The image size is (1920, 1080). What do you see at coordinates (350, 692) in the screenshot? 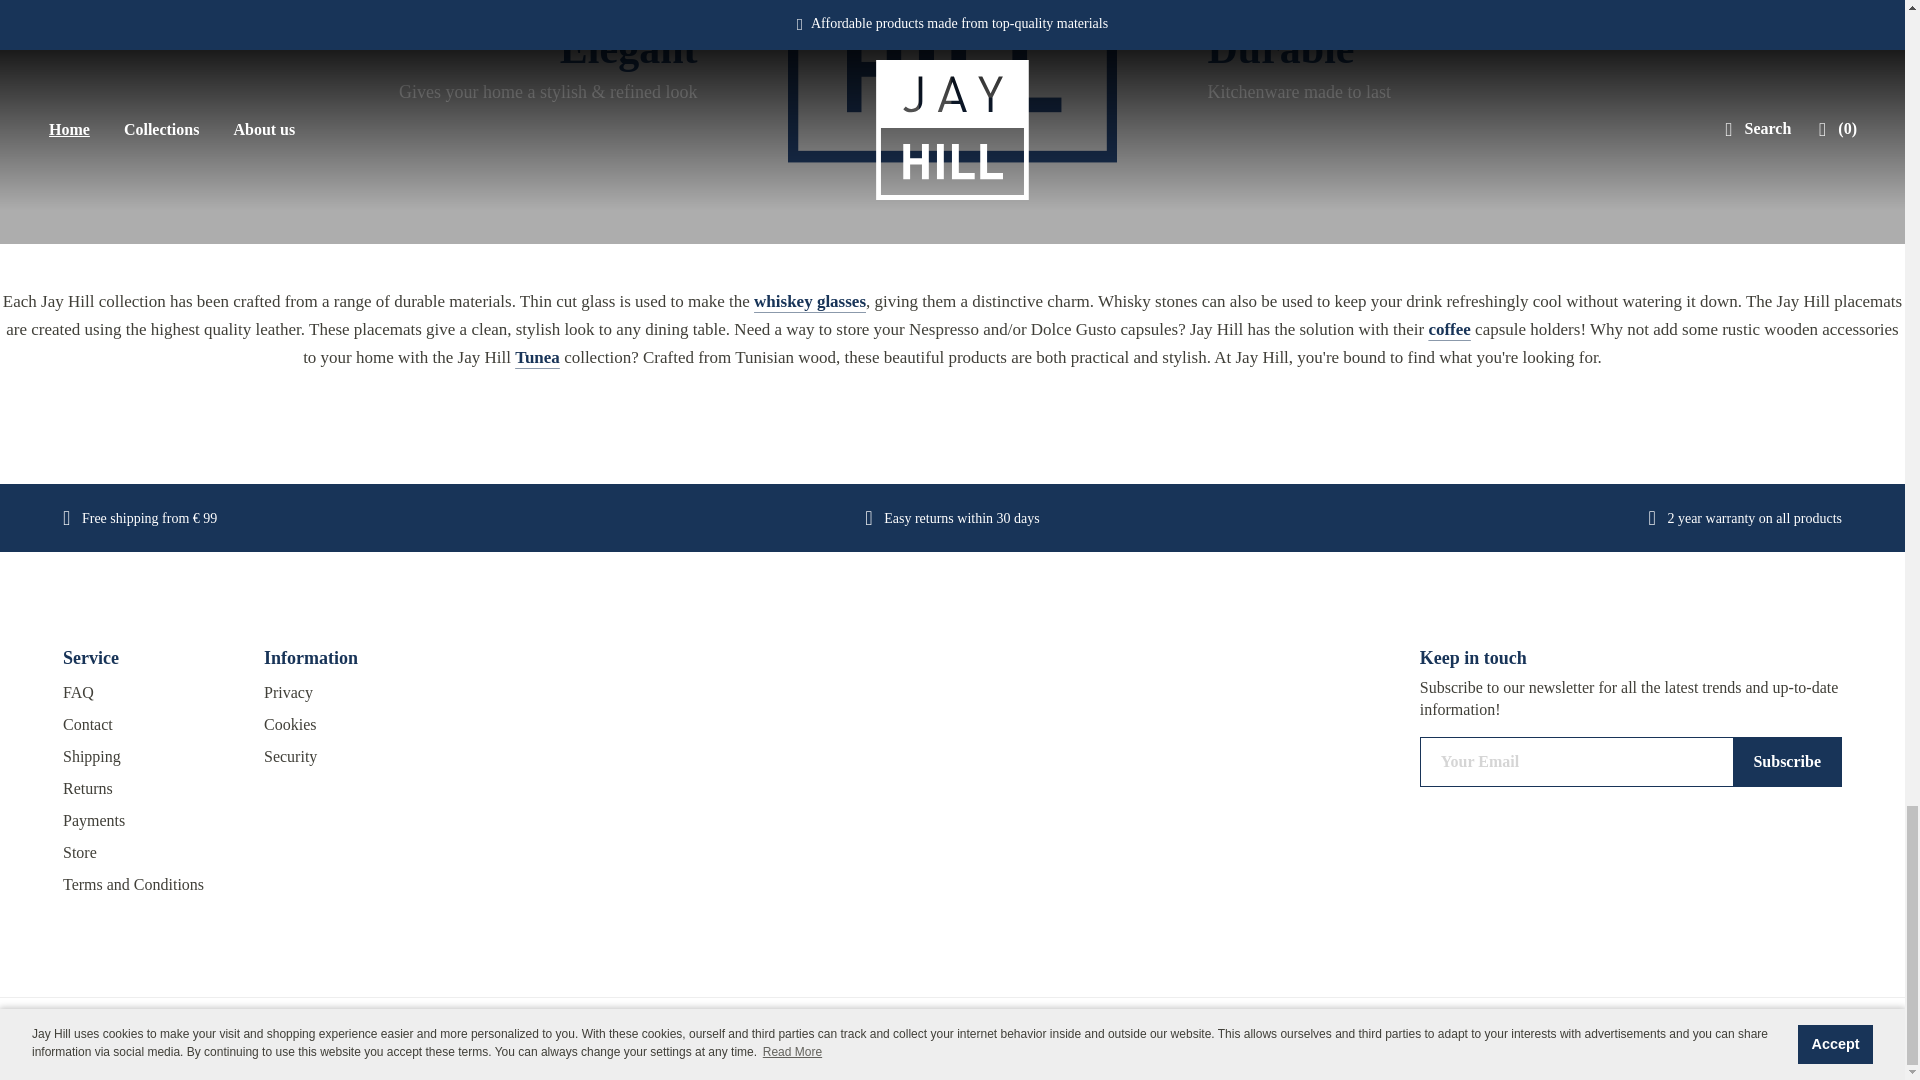
I see `Privacy` at bounding box center [350, 692].